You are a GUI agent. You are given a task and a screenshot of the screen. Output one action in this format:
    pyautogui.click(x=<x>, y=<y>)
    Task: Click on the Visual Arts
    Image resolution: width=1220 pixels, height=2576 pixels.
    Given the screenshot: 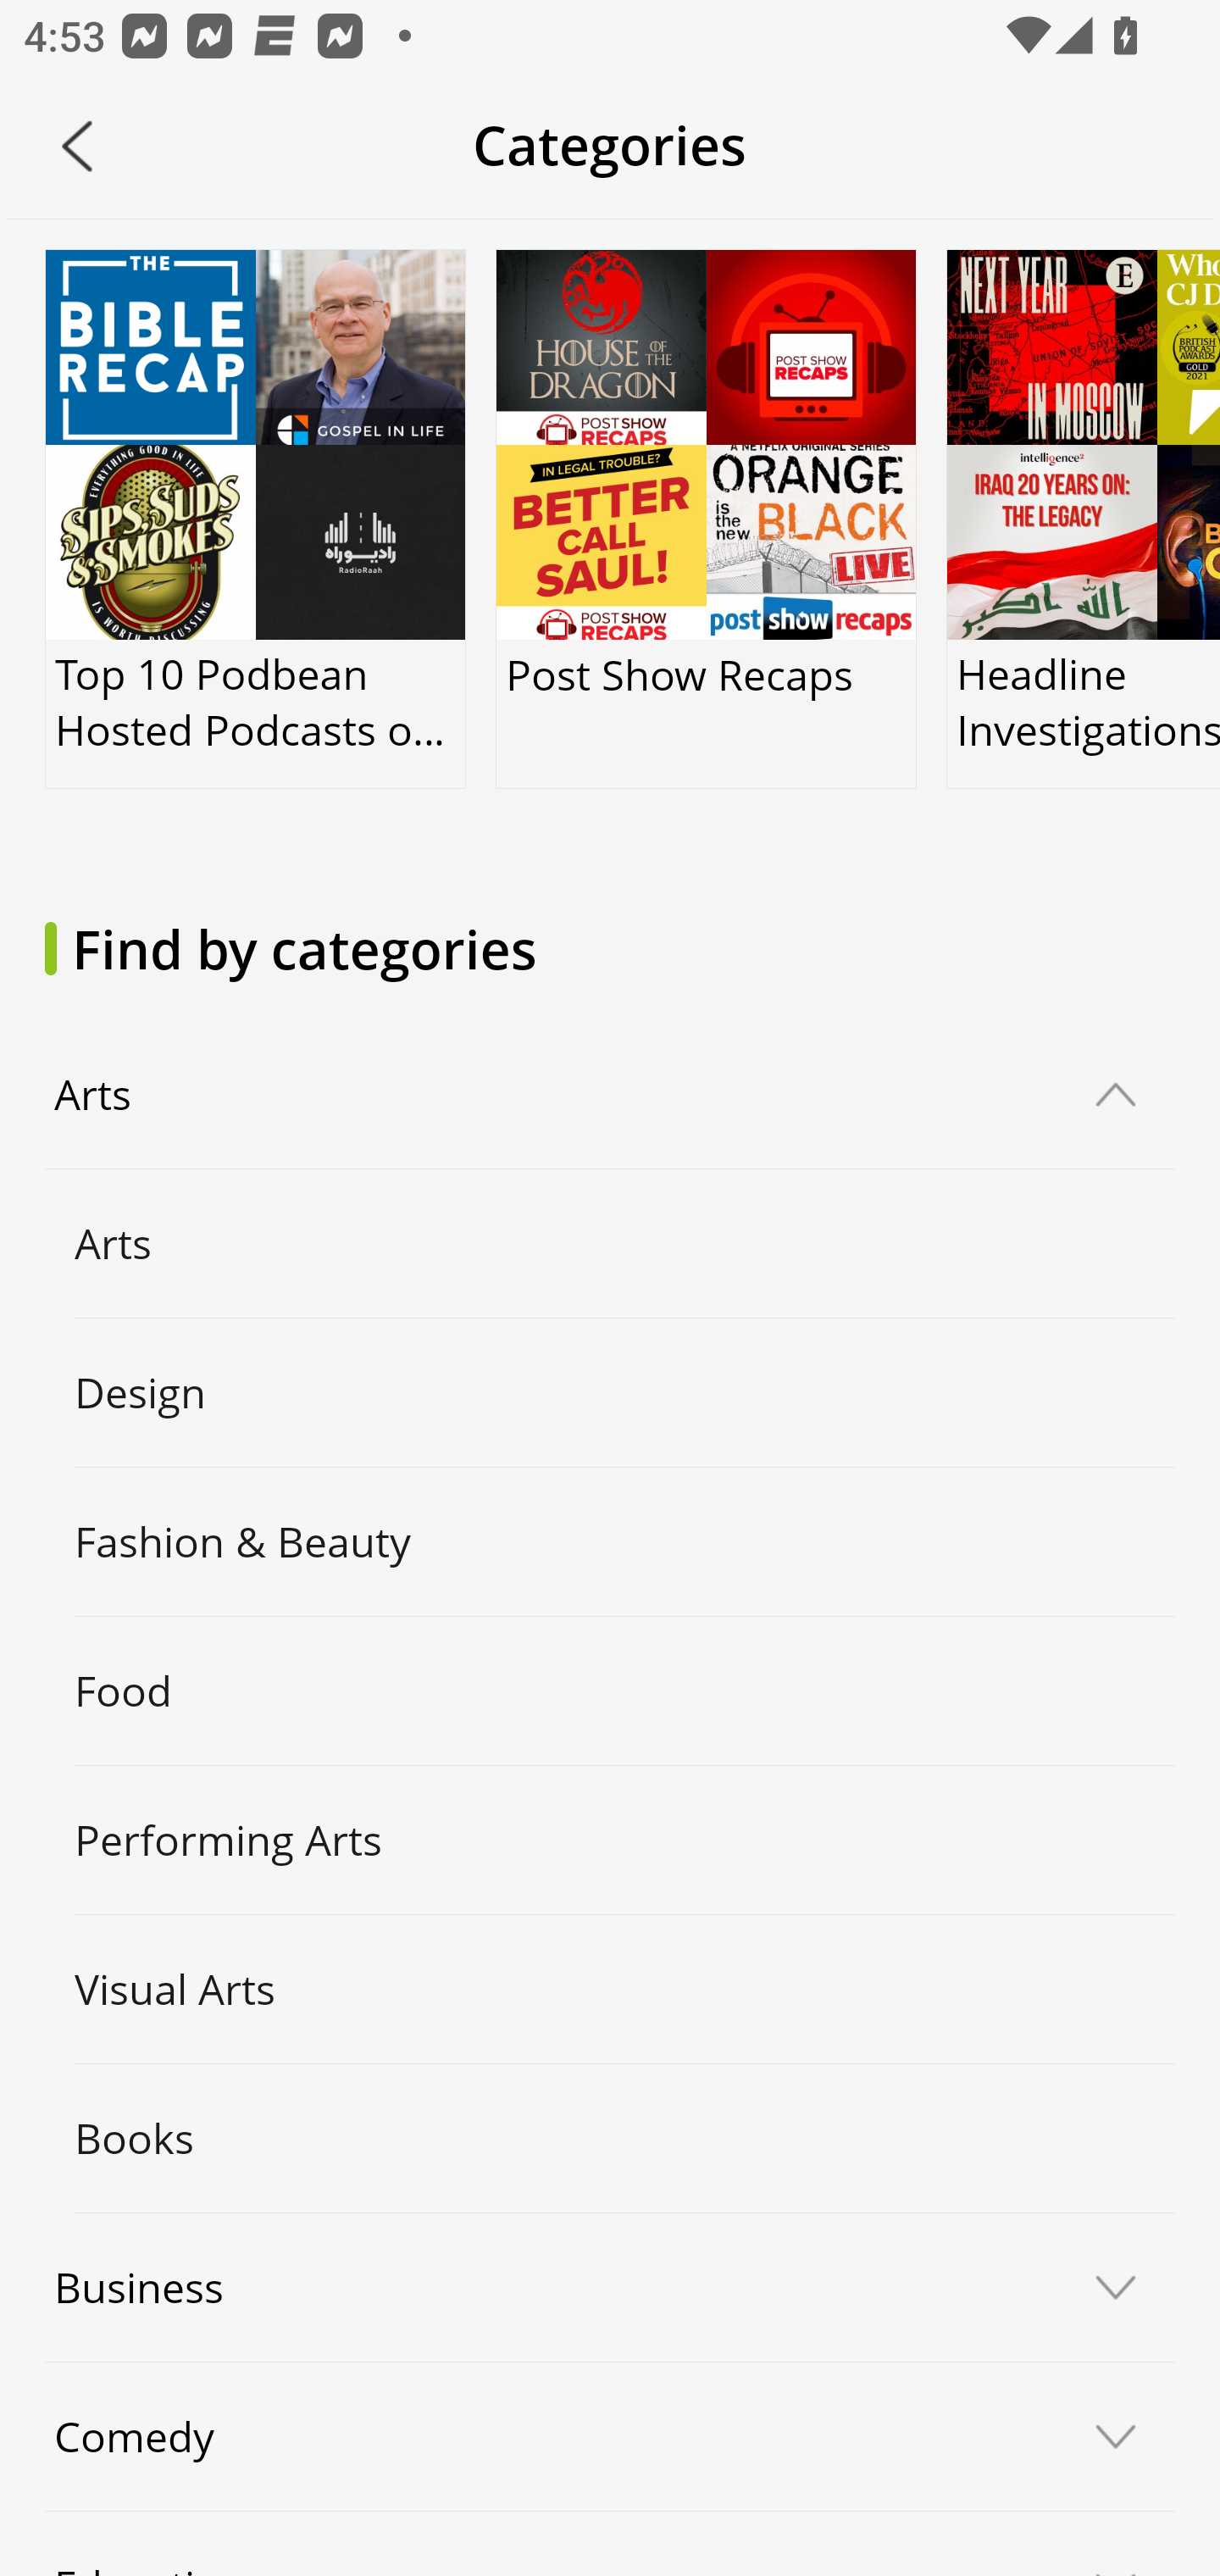 What is the action you would take?
    pyautogui.click(x=610, y=1988)
    